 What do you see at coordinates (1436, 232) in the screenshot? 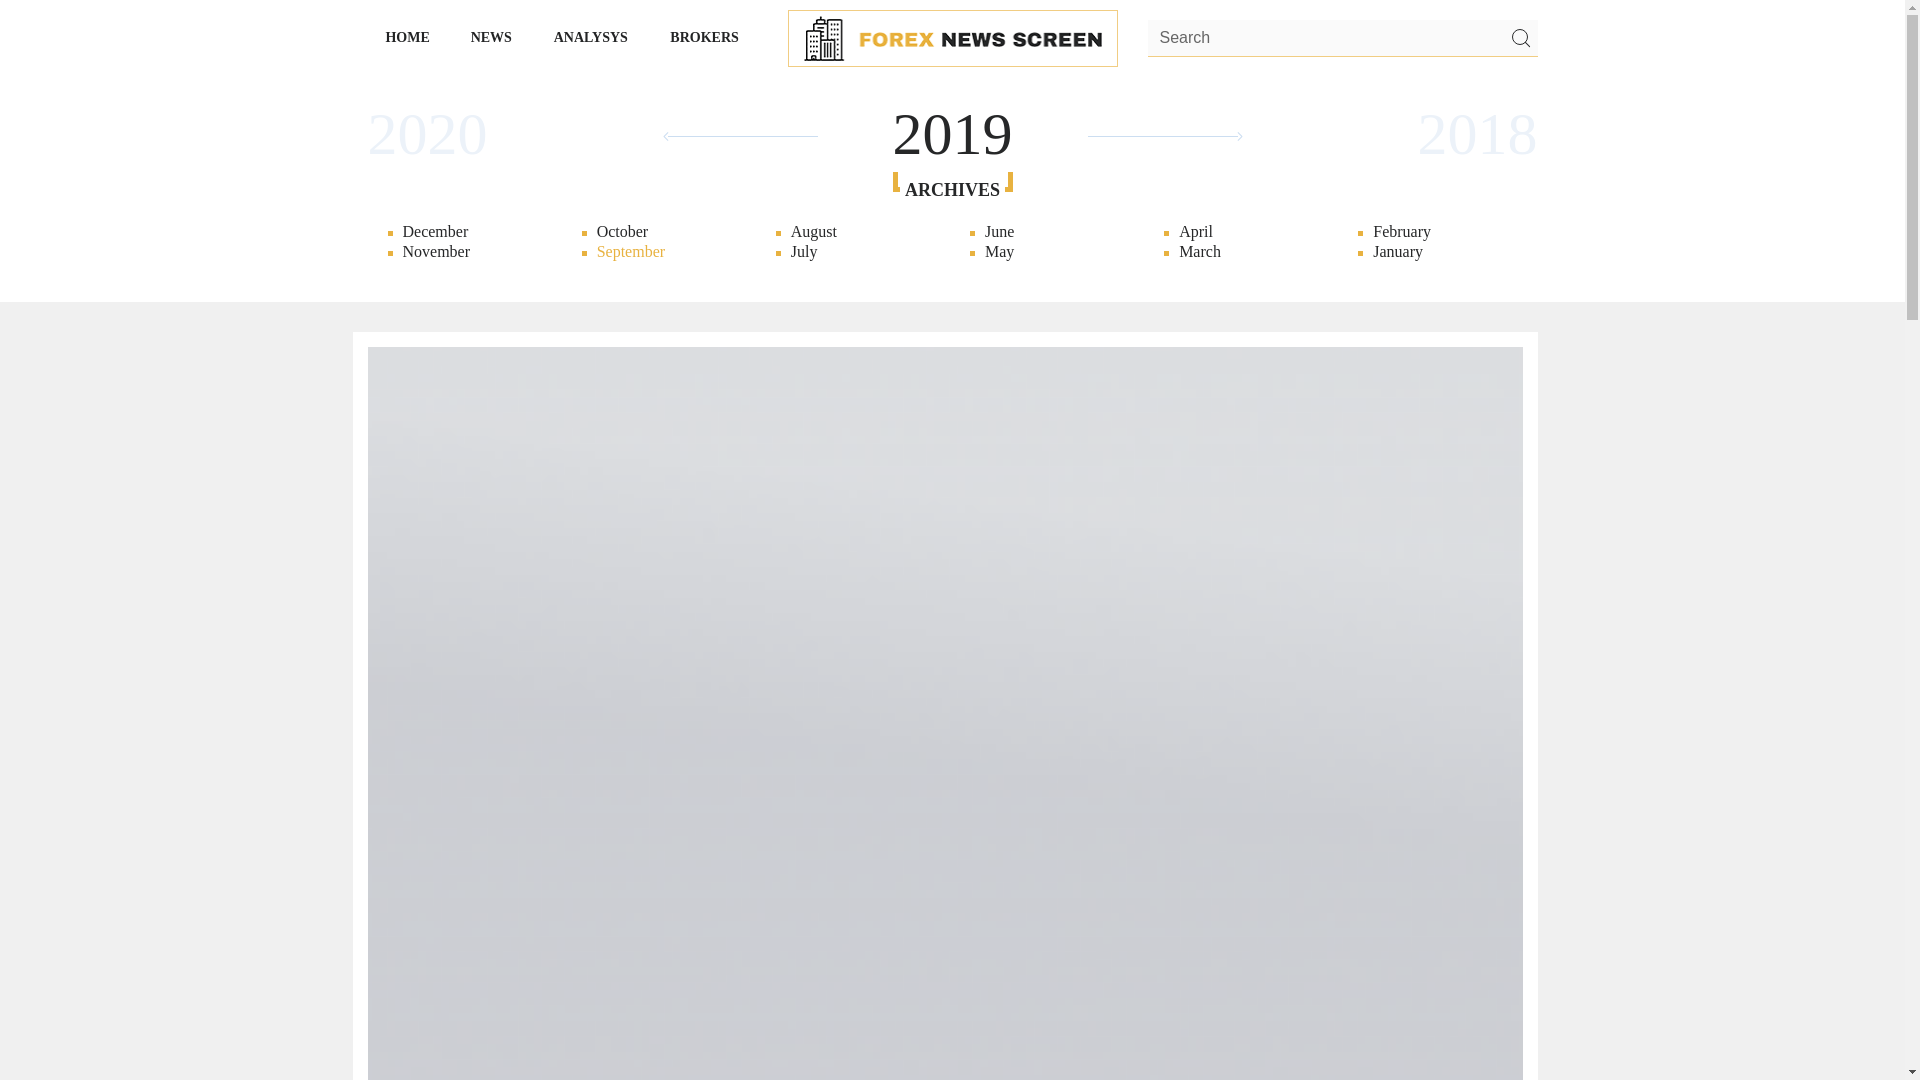
I see `February` at bounding box center [1436, 232].